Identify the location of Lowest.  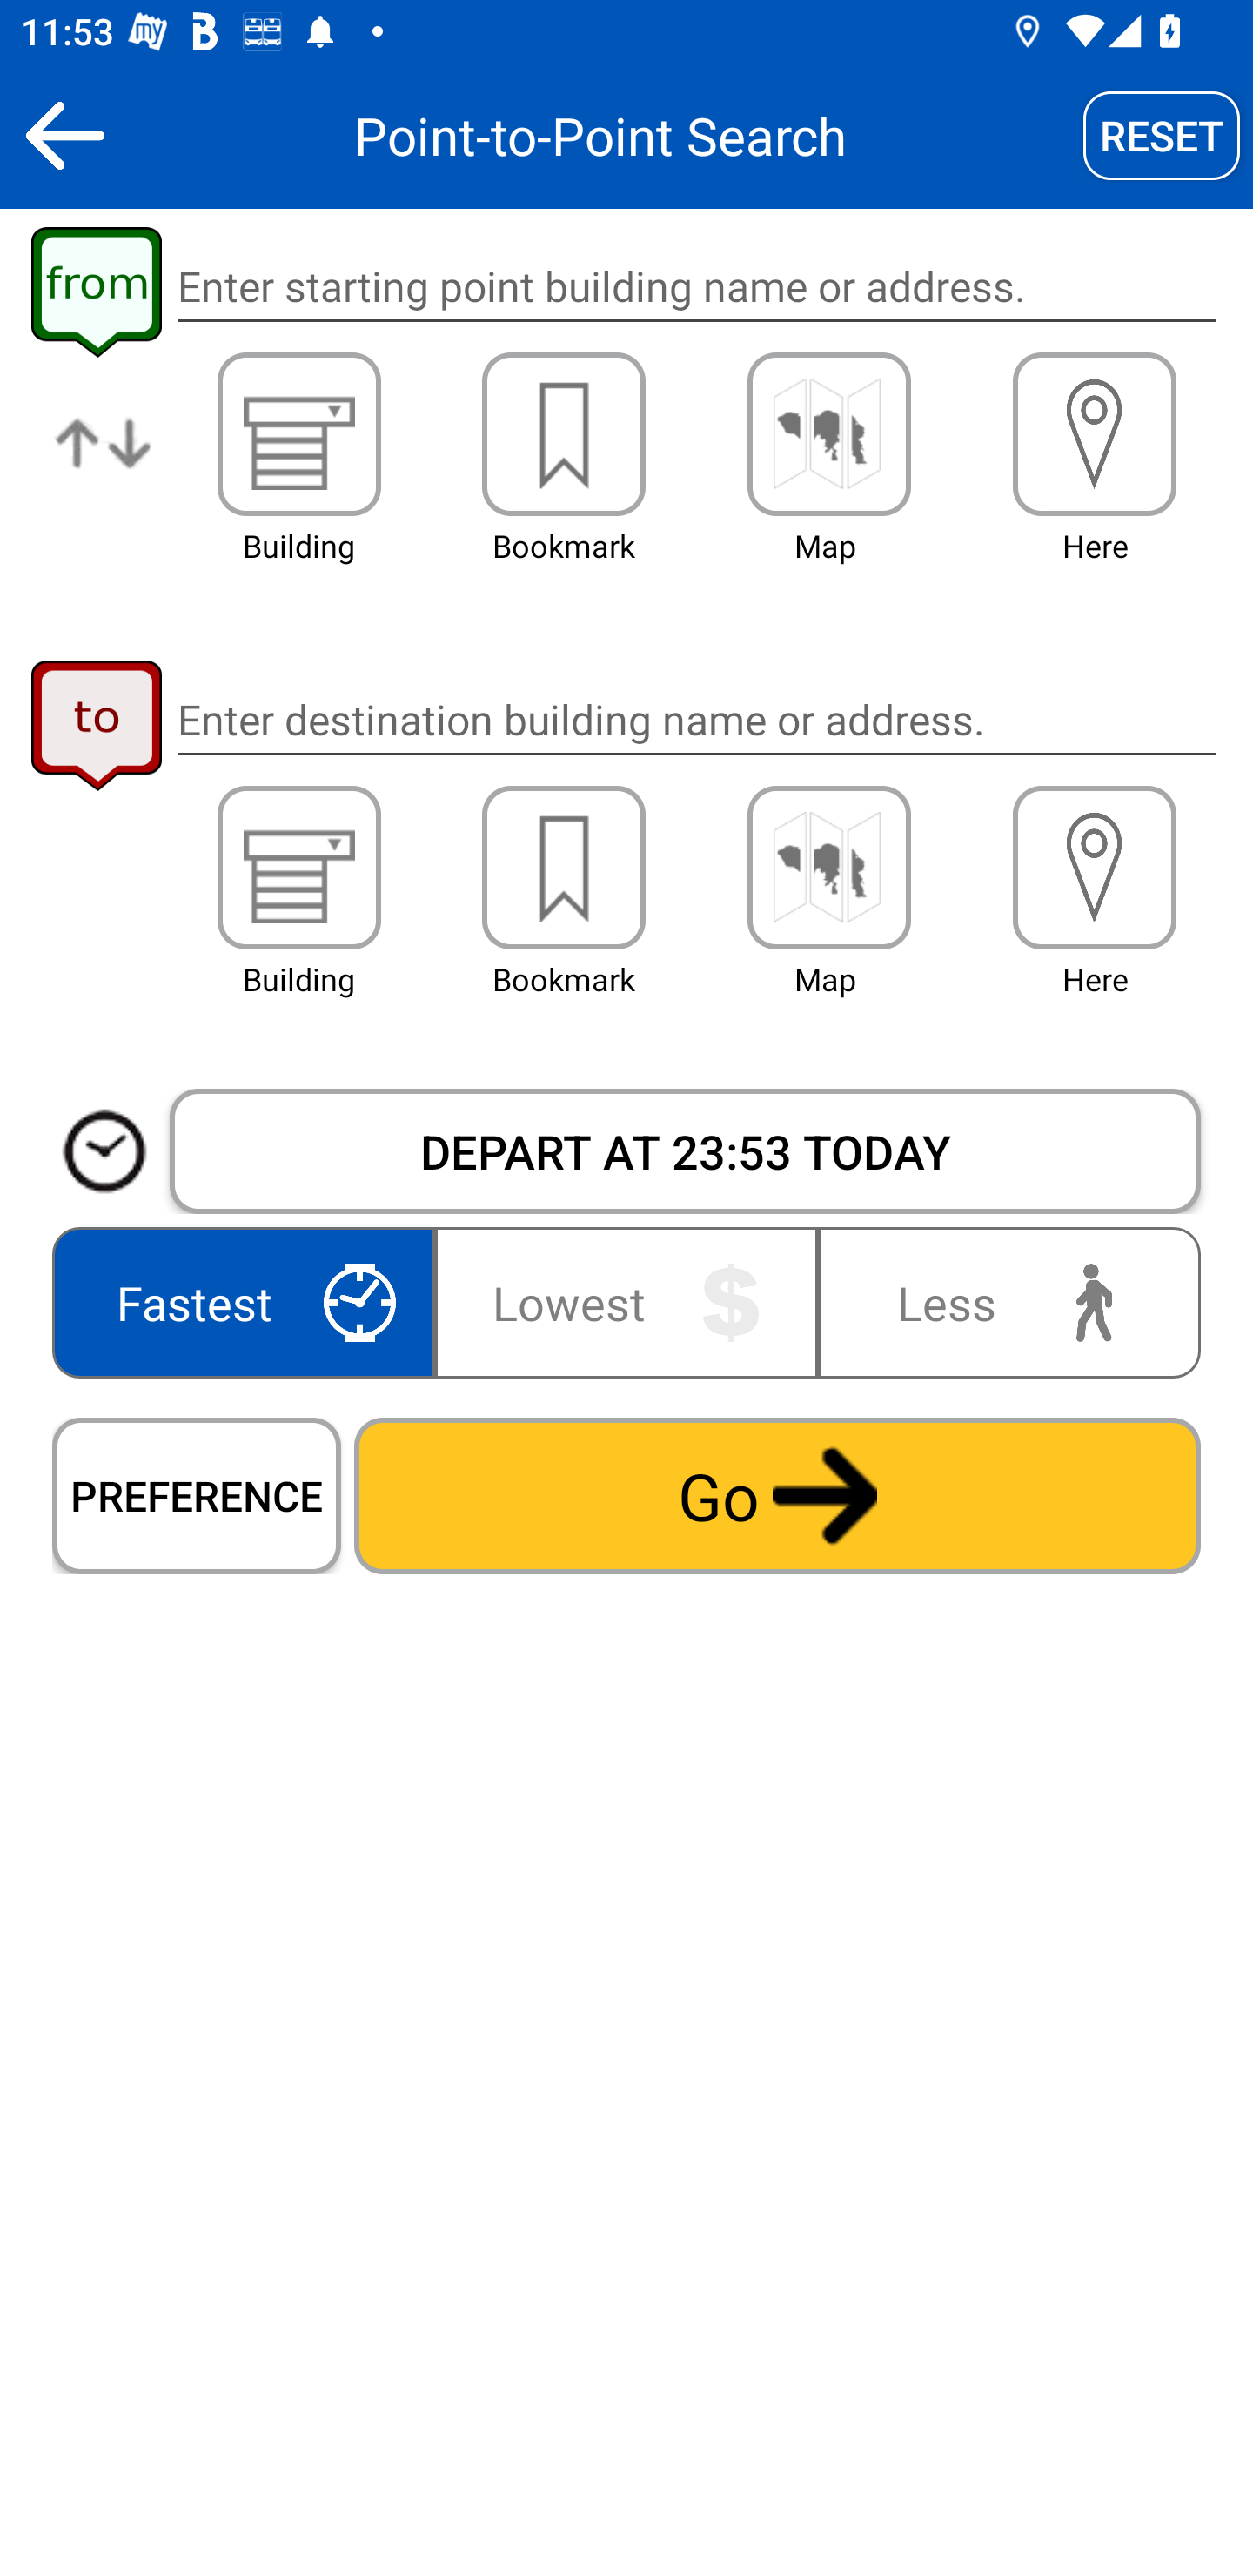
(626, 1302).